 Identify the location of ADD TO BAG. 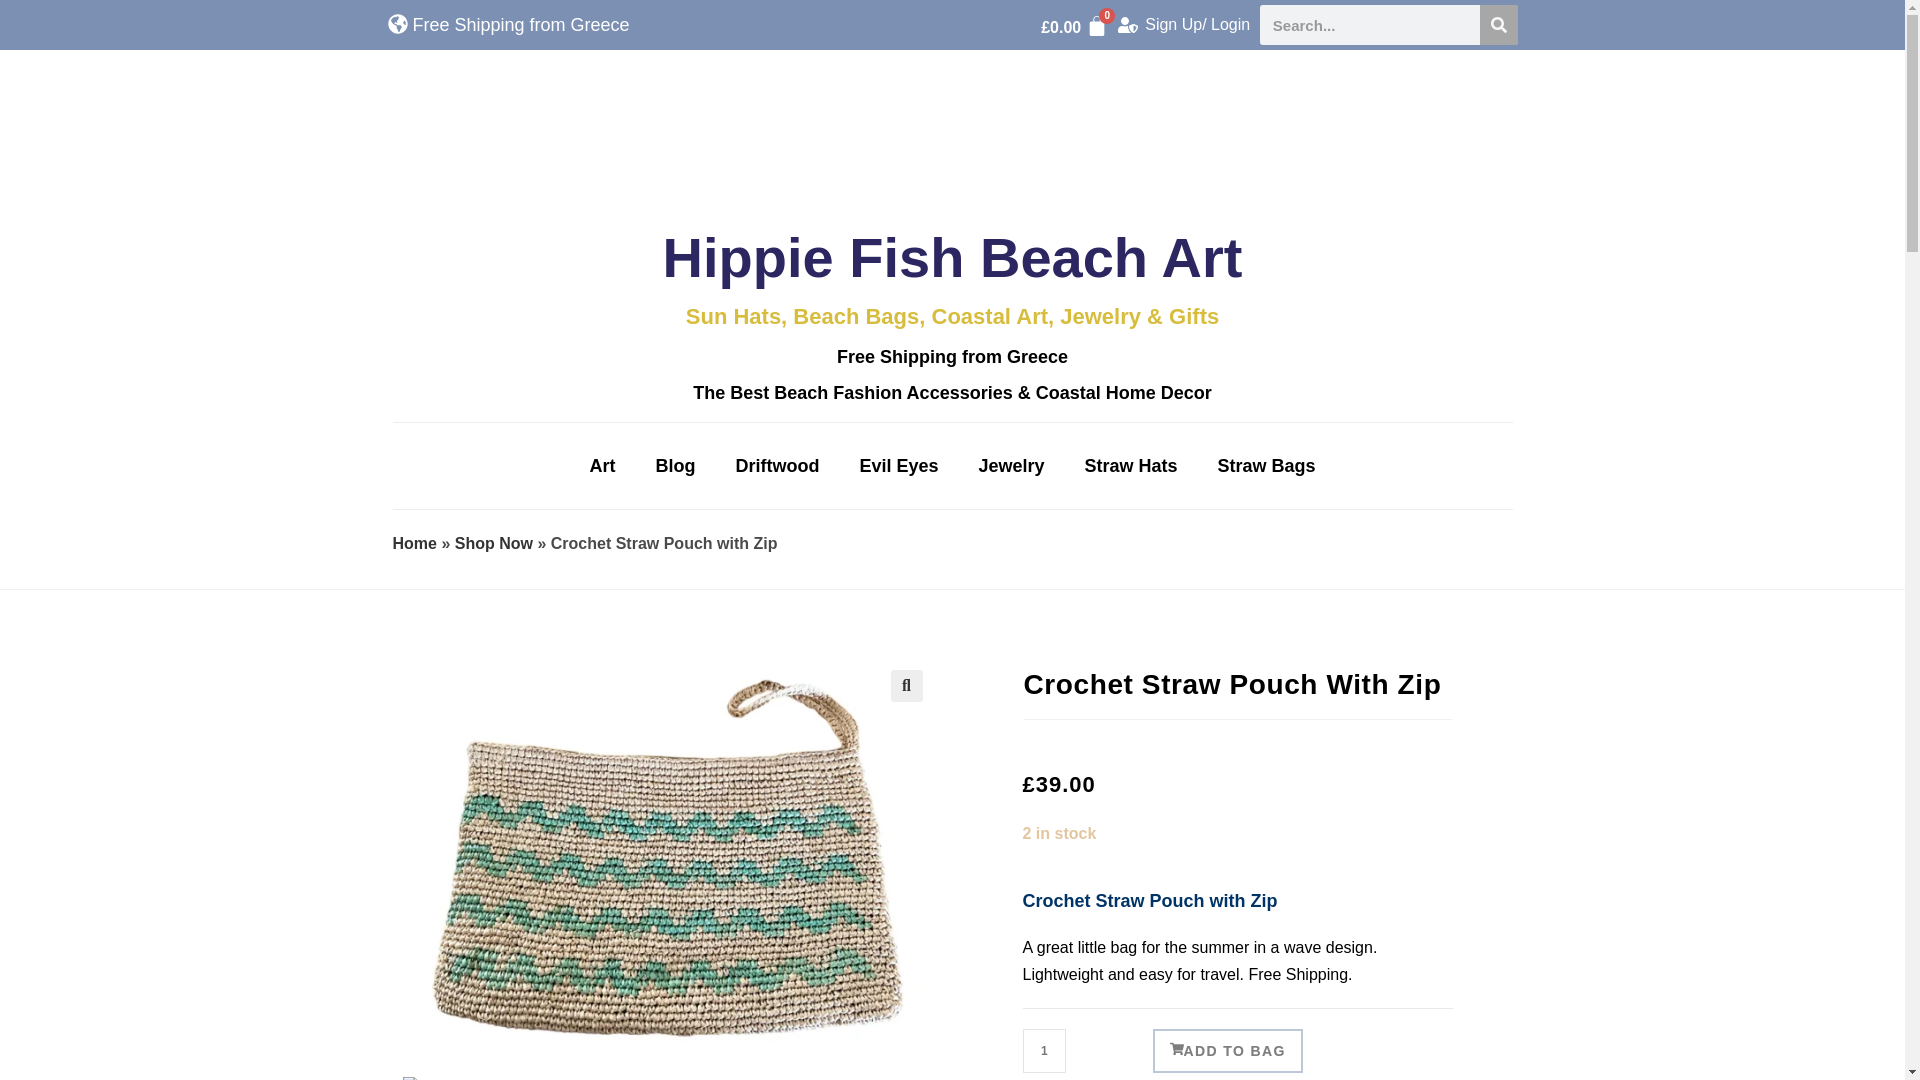
(1226, 1051).